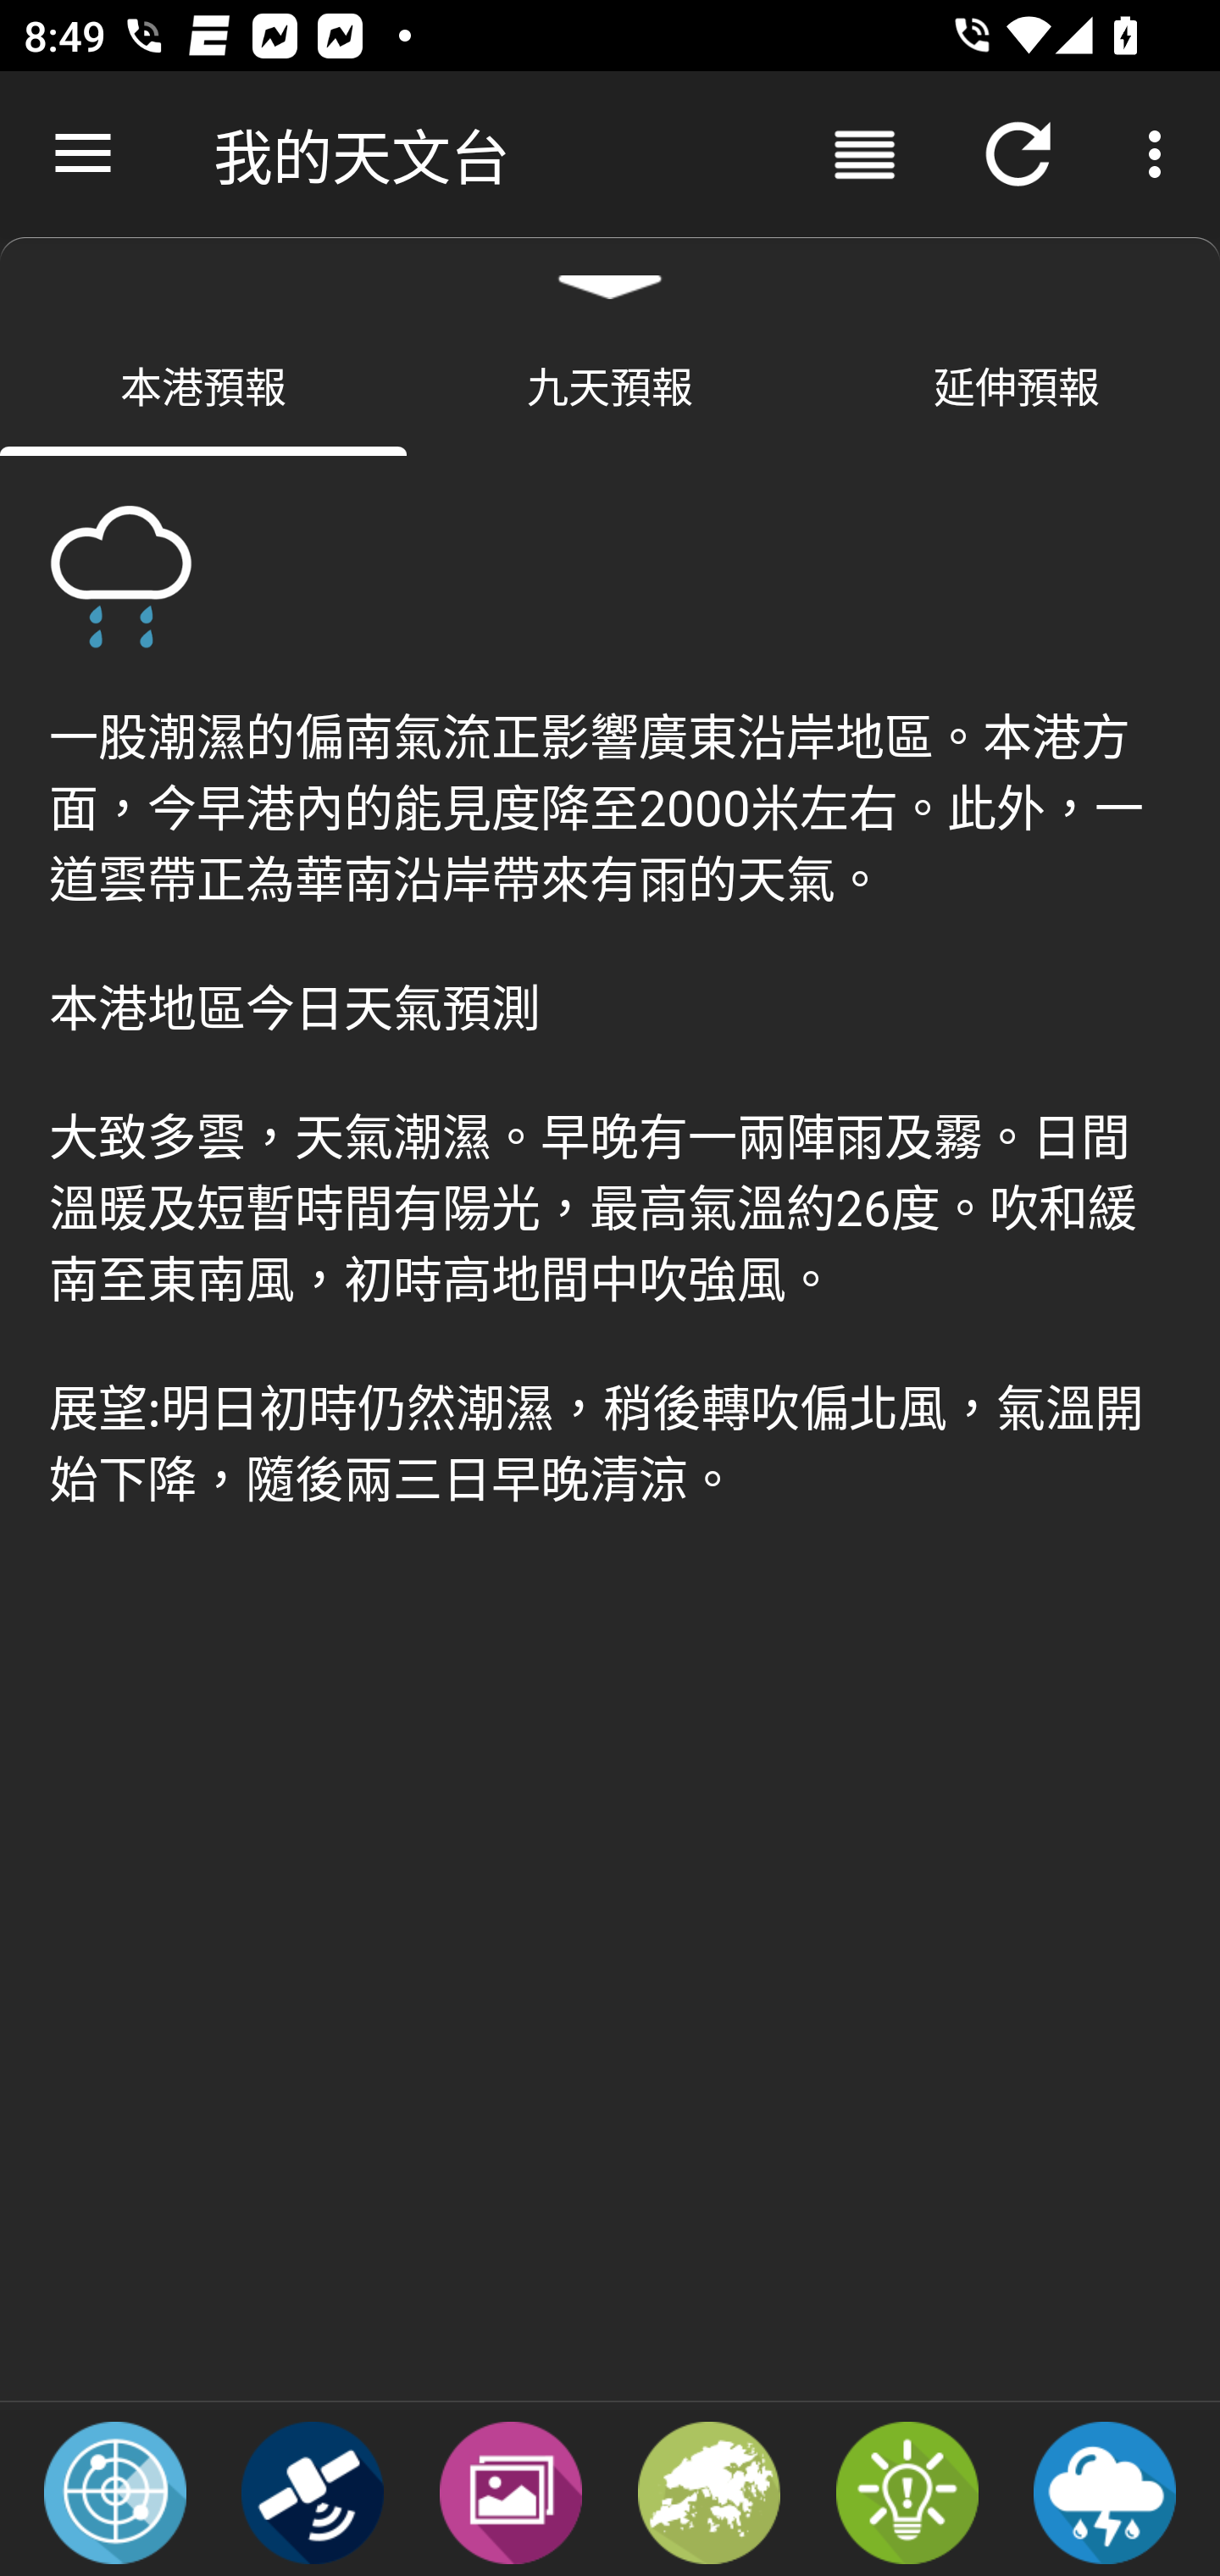  I want to click on 直向佈局, so click(864, 154).